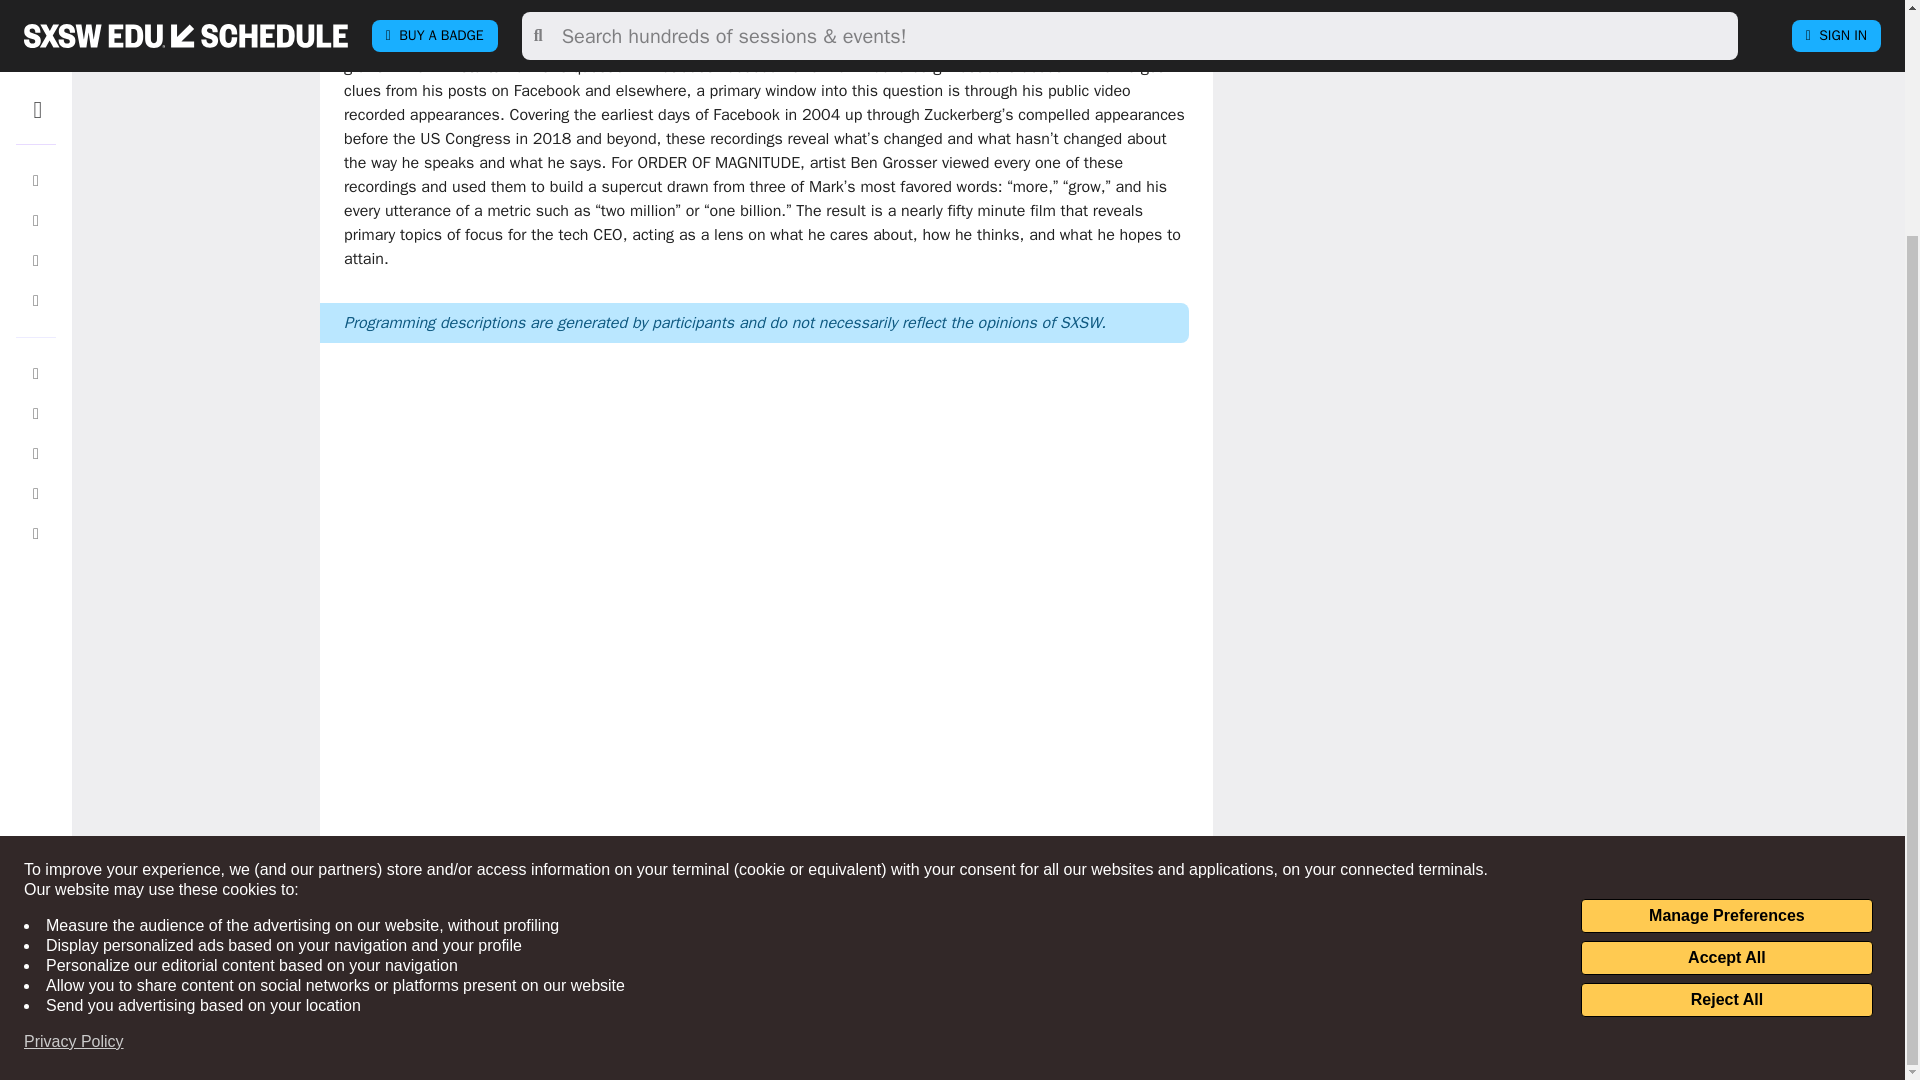 The height and width of the screenshot is (1080, 1920). I want to click on Privacy Policy, so click(74, 754).